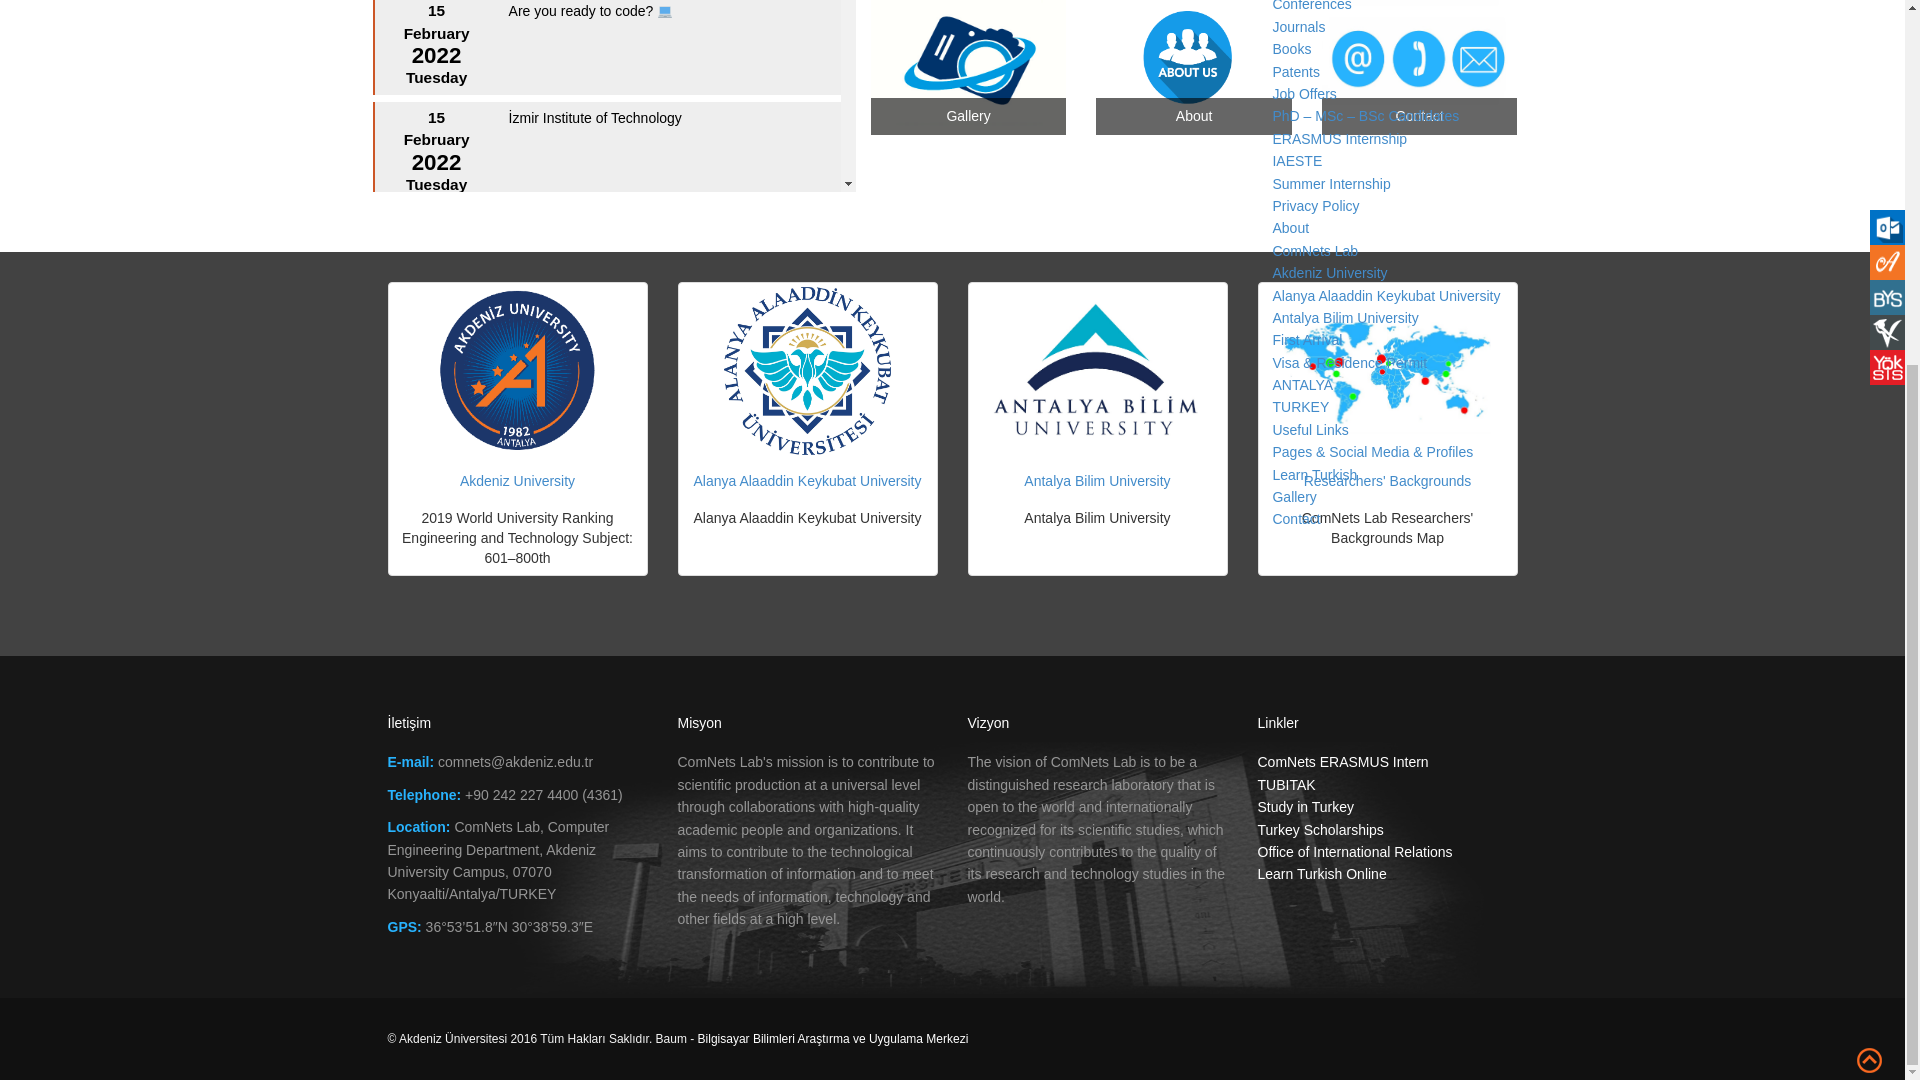 The height and width of the screenshot is (1080, 1920). I want to click on Akdeniz University, so click(1328, 272).